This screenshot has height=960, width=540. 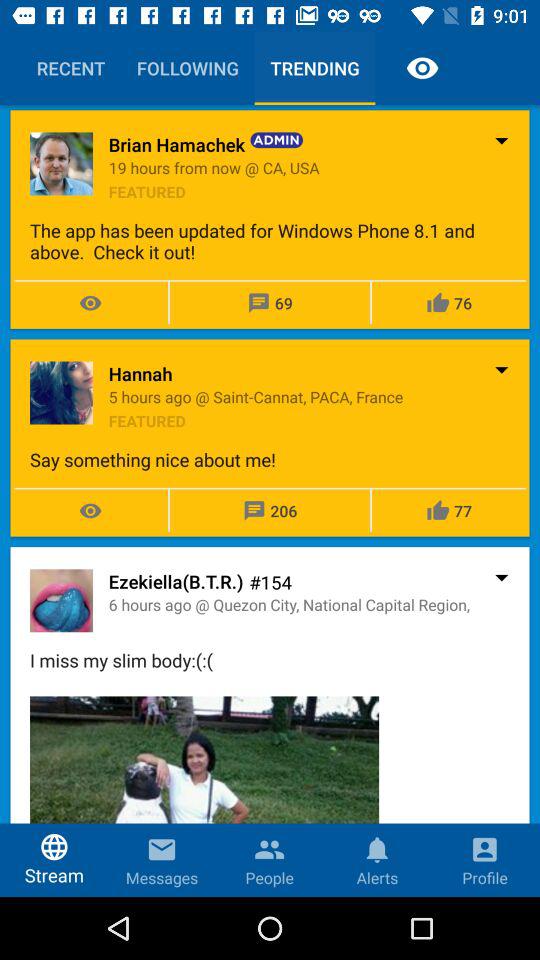 What do you see at coordinates (140, 374) in the screenshot?
I see `press item below the app has item` at bounding box center [140, 374].